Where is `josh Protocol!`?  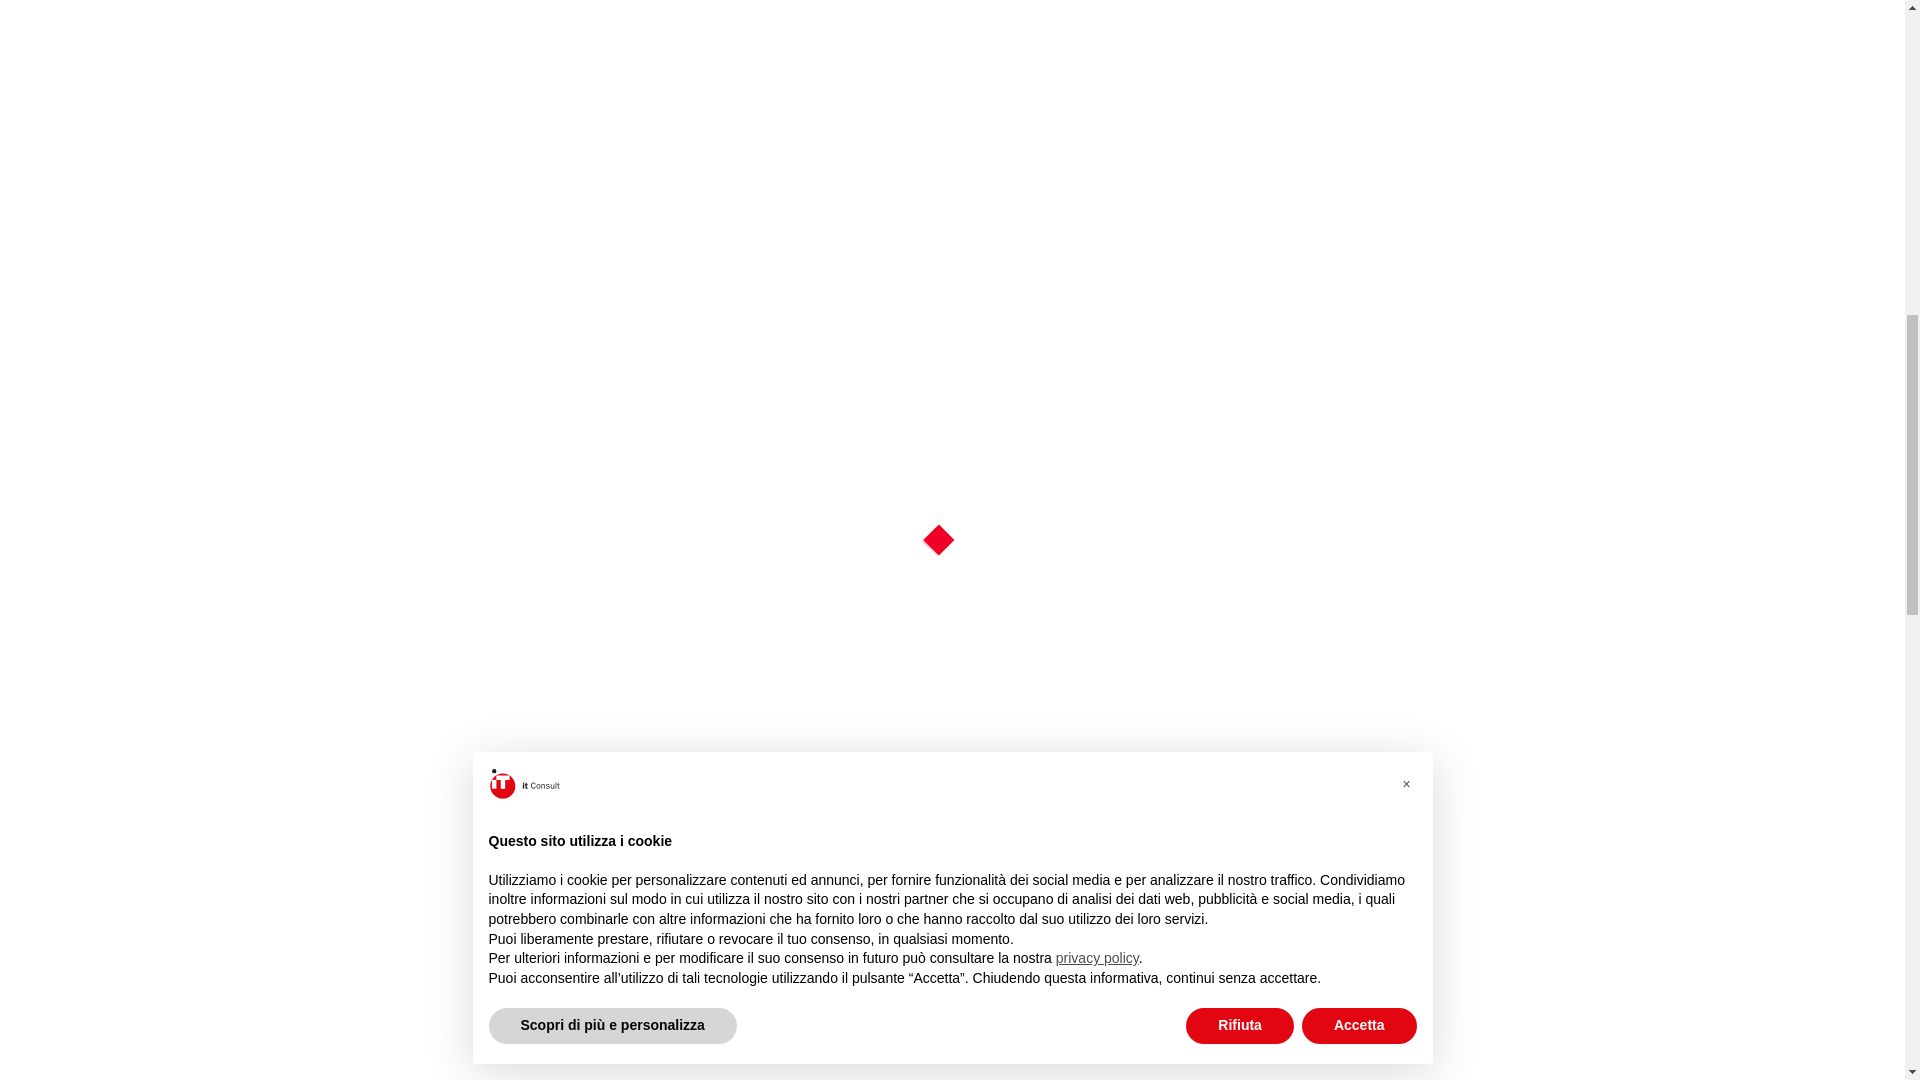 josh Protocol! is located at coordinates (1360, 132).